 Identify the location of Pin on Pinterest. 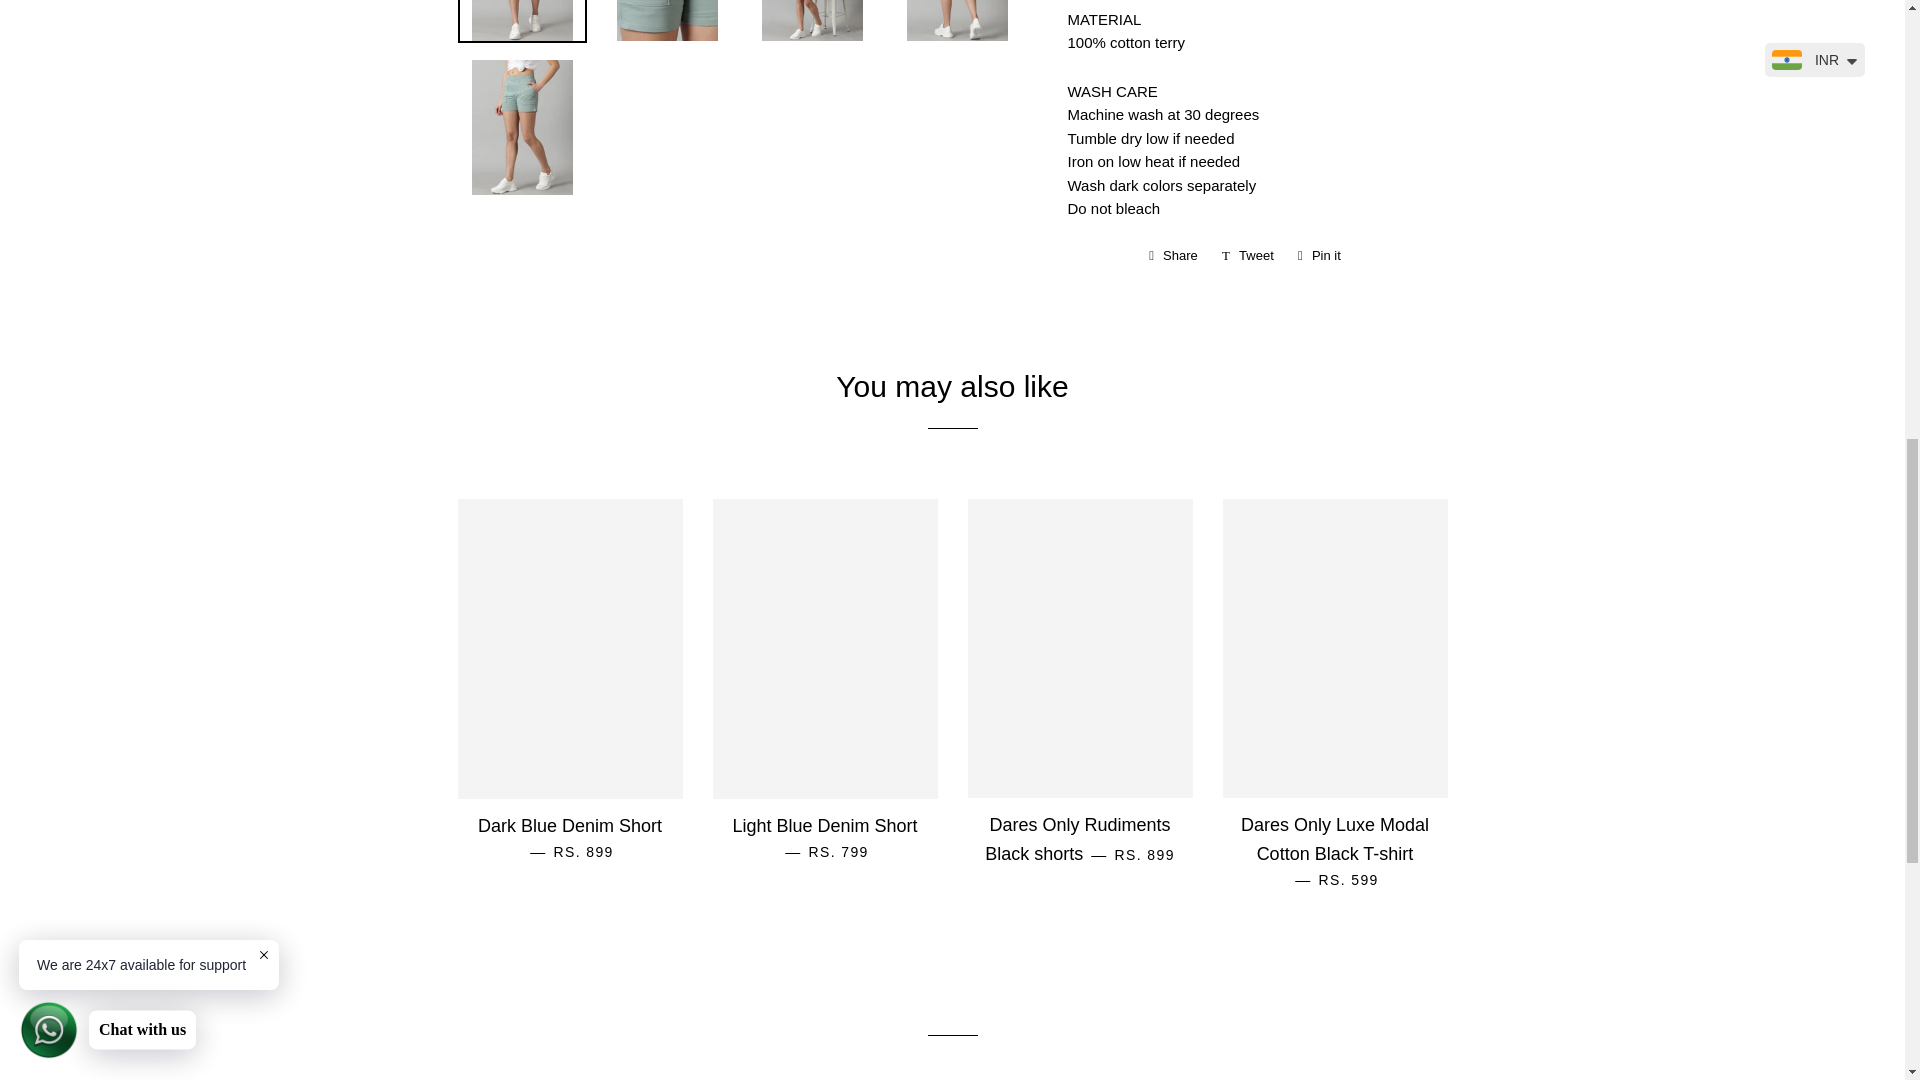
(1320, 256).